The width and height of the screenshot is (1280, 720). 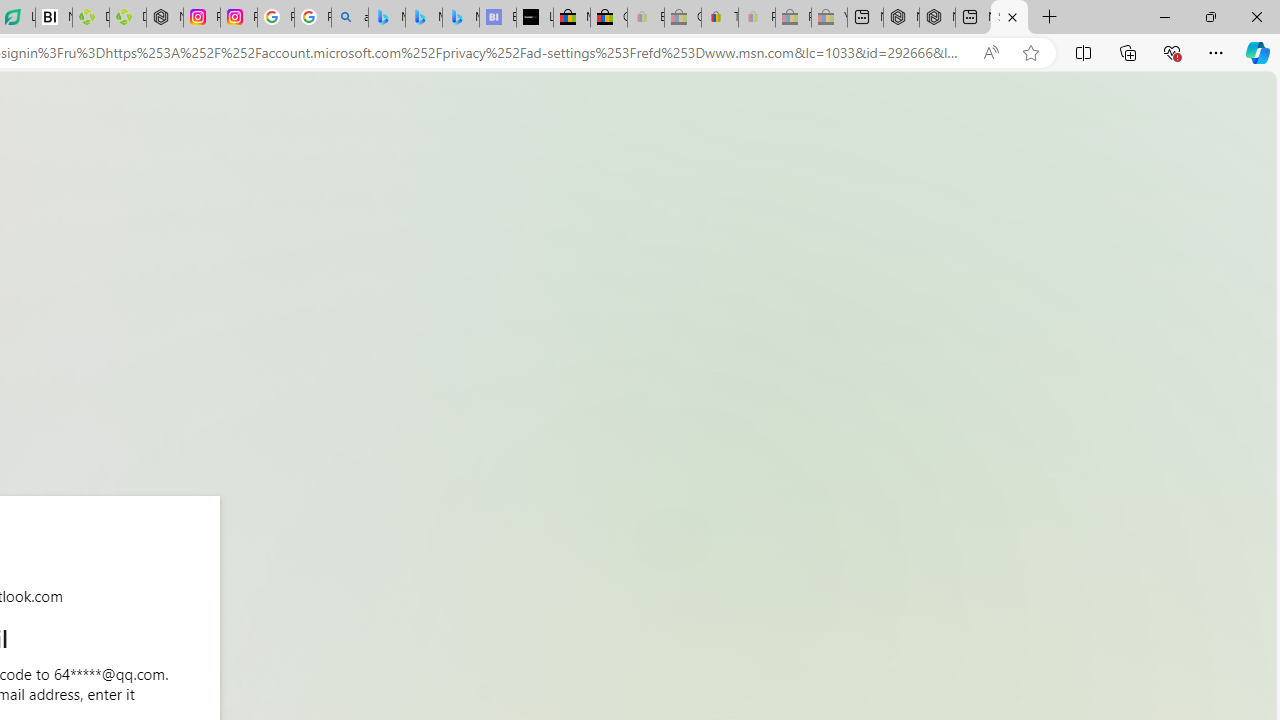 I want to click on Microsoft Bing Travel - Flights from Hong Kong to Bangkok, so click(x=386, y=18).